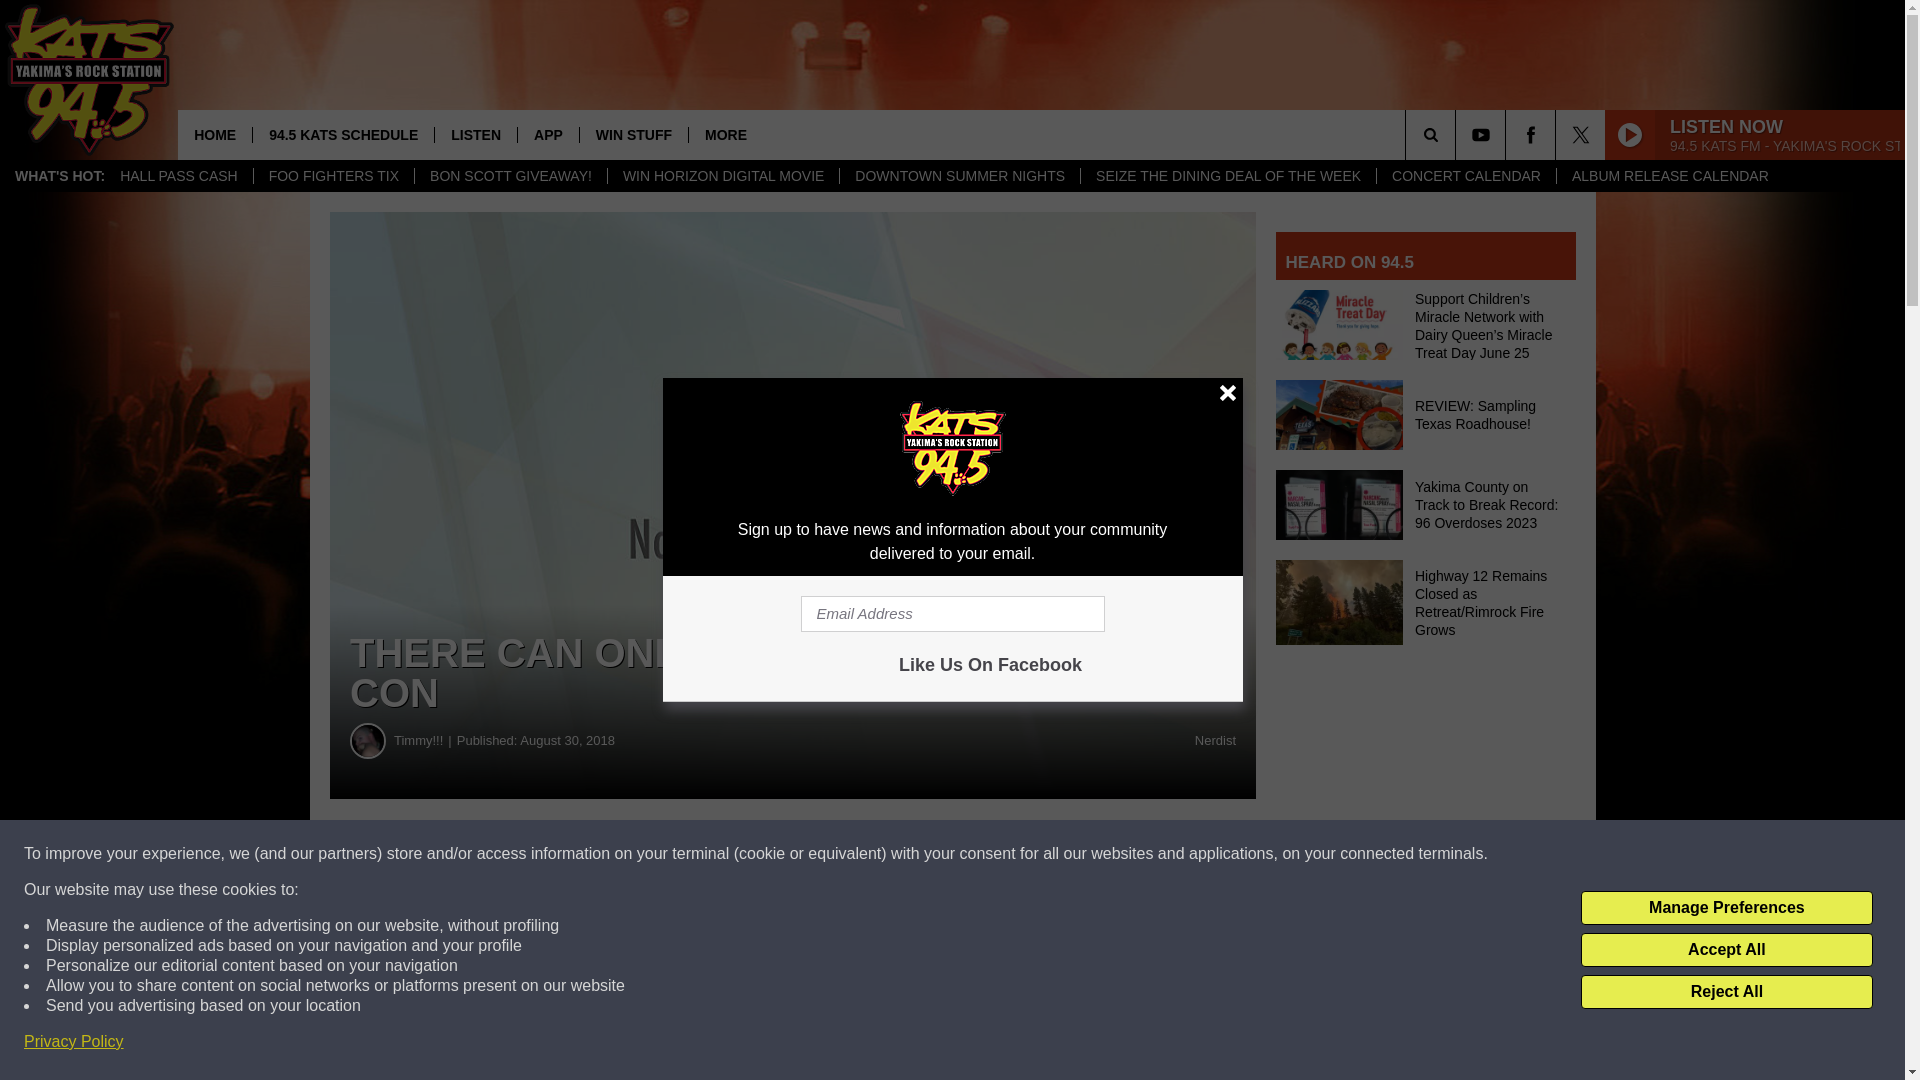 The height and width of the screenshot is (1080, 1920). Describe the element at coordinates (952, 614) in the screenshot. I see `Email Address` at that location.